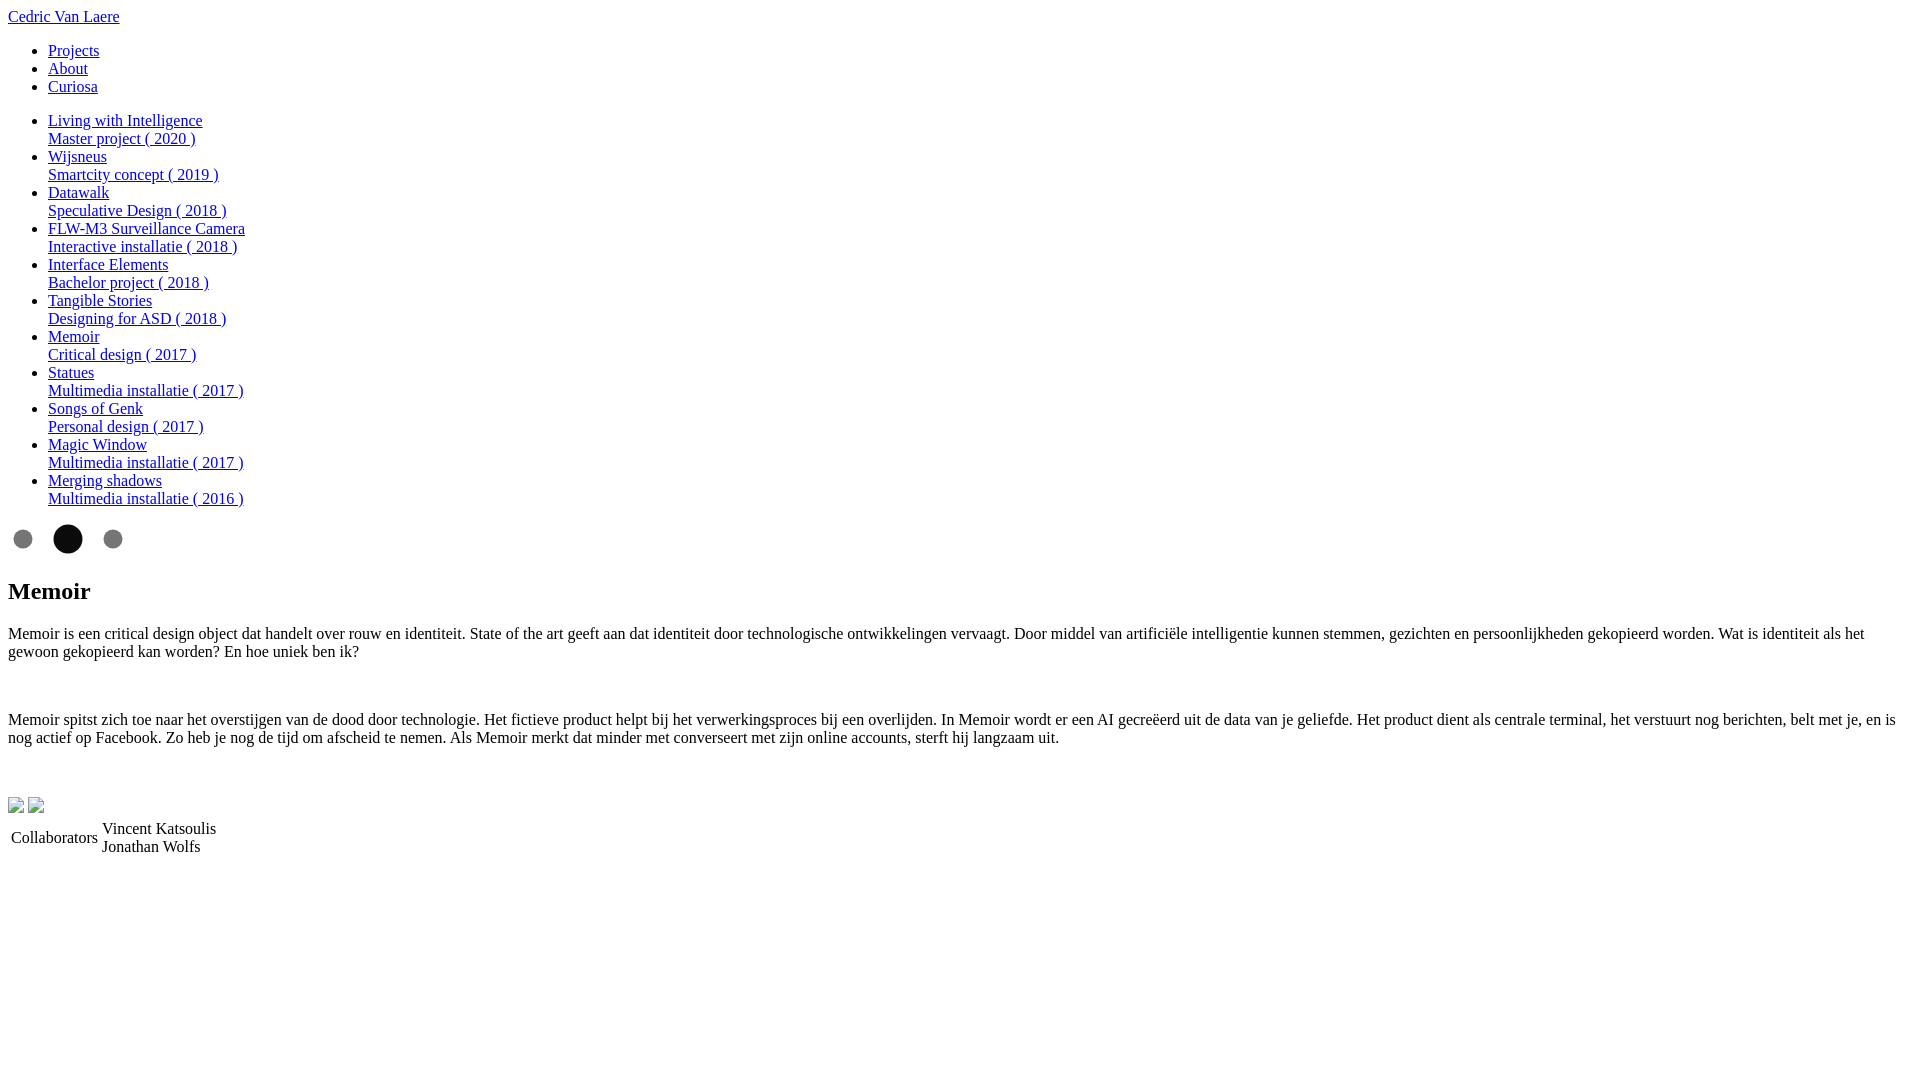 The image size is (1920, 1080). Describe the element at coordinates (146, 498) in the screenshot. I see `Multimedia installatie ( 2016 )` at that location.